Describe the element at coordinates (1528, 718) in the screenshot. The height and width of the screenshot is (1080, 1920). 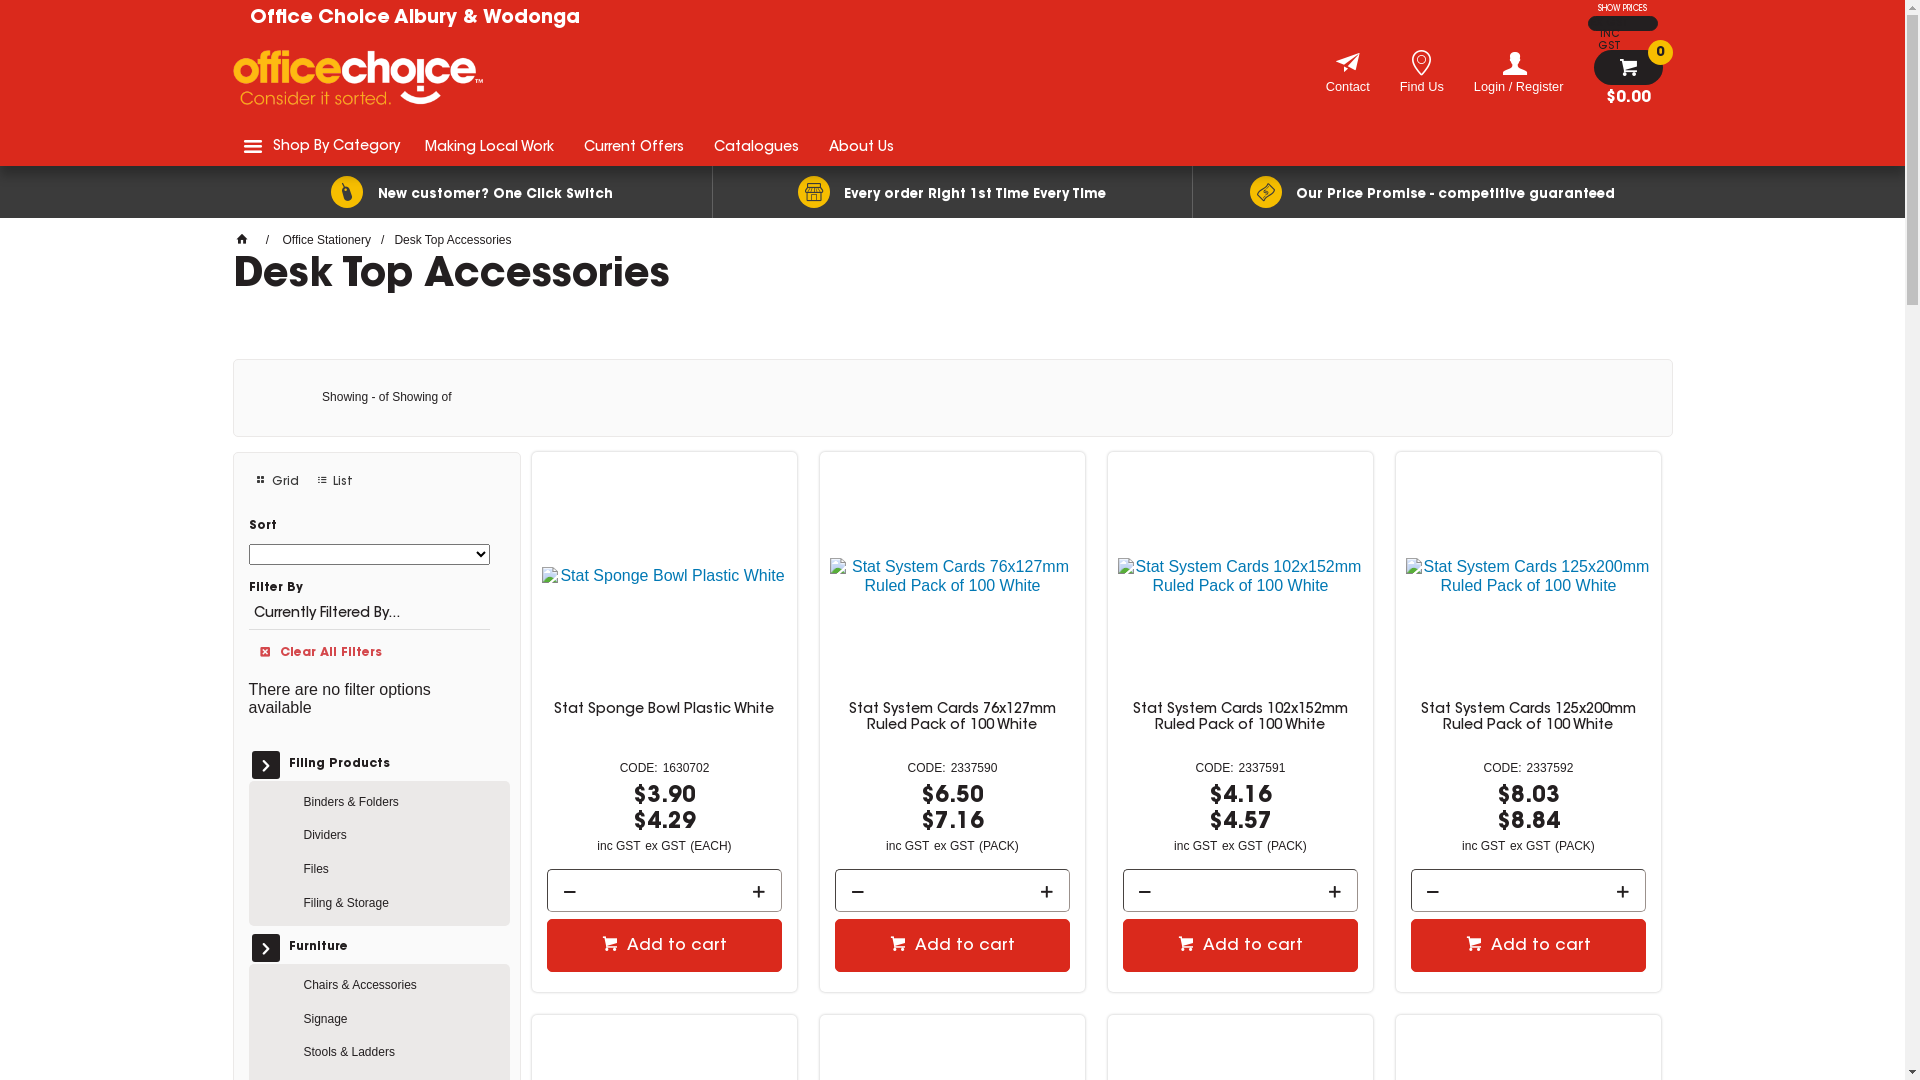
I see `Stat System Cards 125x200mm Ruled Pack of 100 White` at that location.